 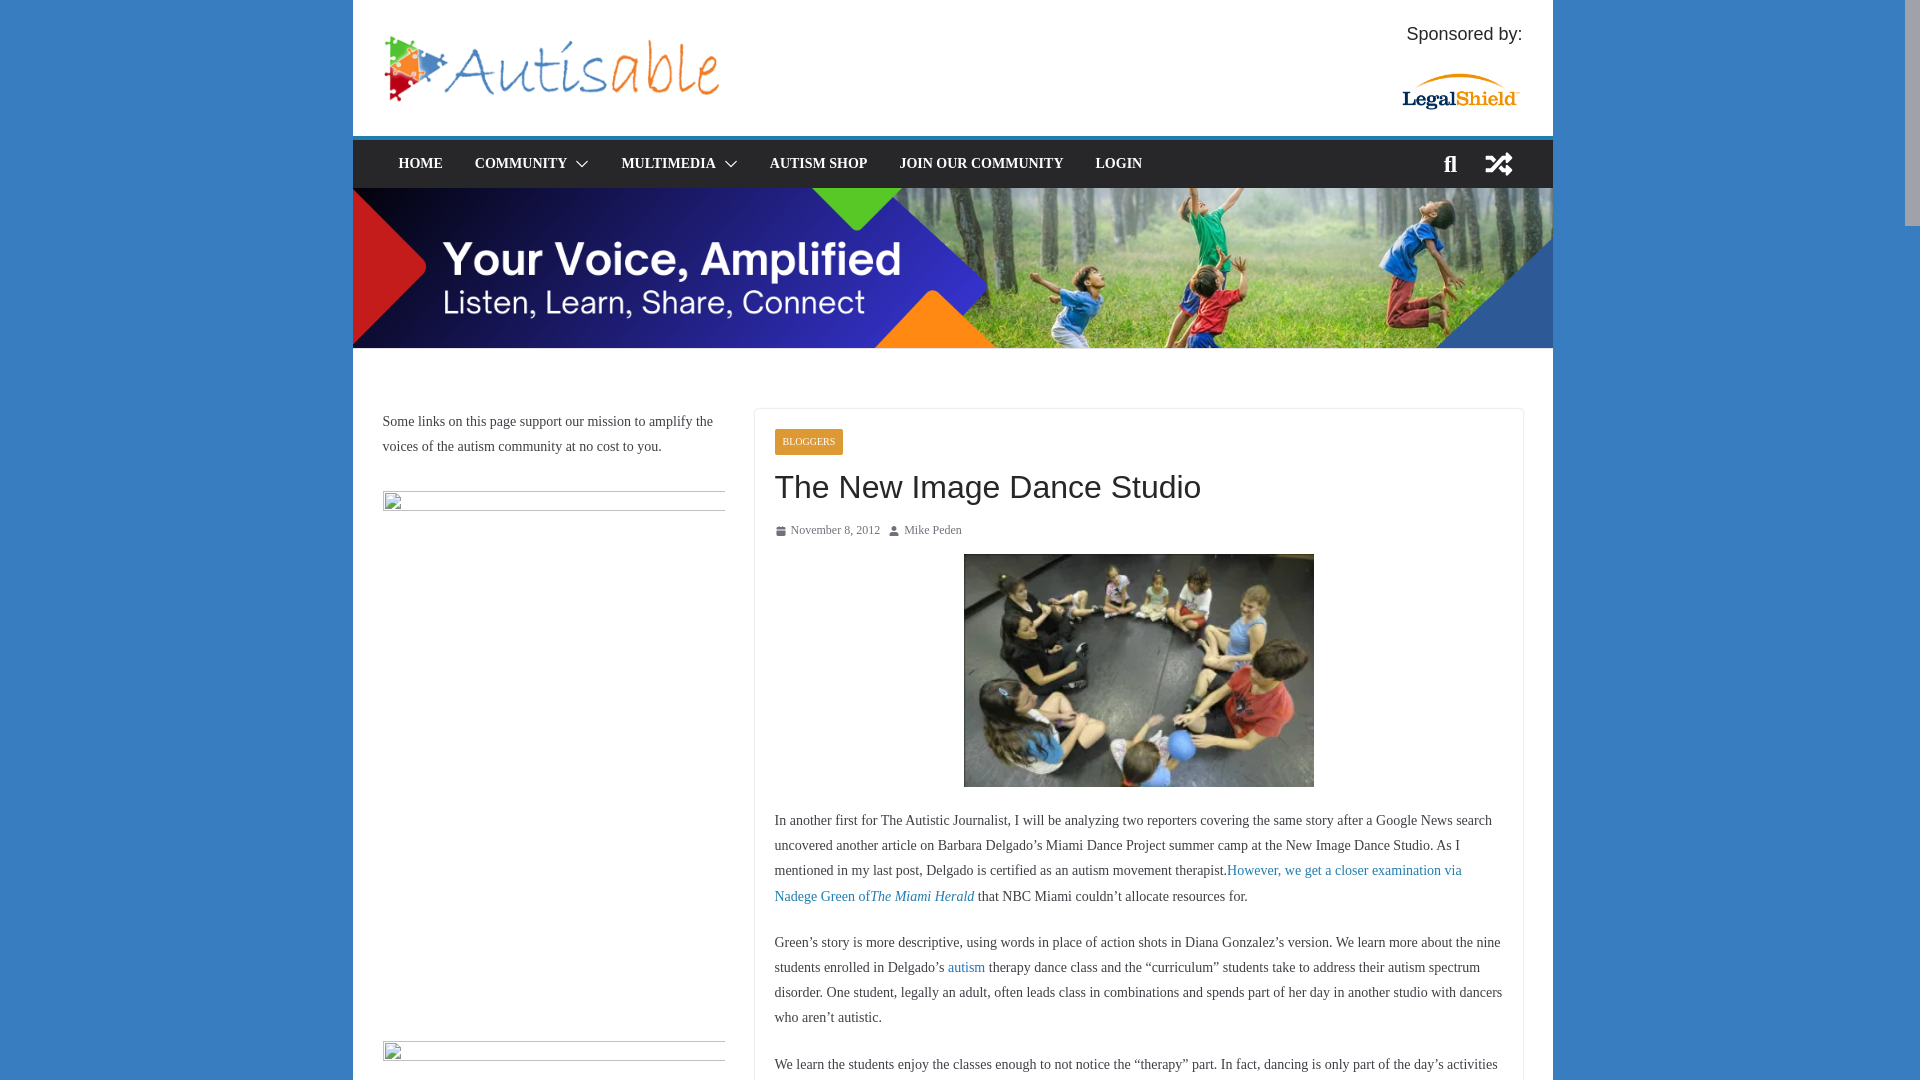 What do you see at coordinates (826, 530) in the screenshot?
I see `November 8, 2012` at bounding box center [826, 530].